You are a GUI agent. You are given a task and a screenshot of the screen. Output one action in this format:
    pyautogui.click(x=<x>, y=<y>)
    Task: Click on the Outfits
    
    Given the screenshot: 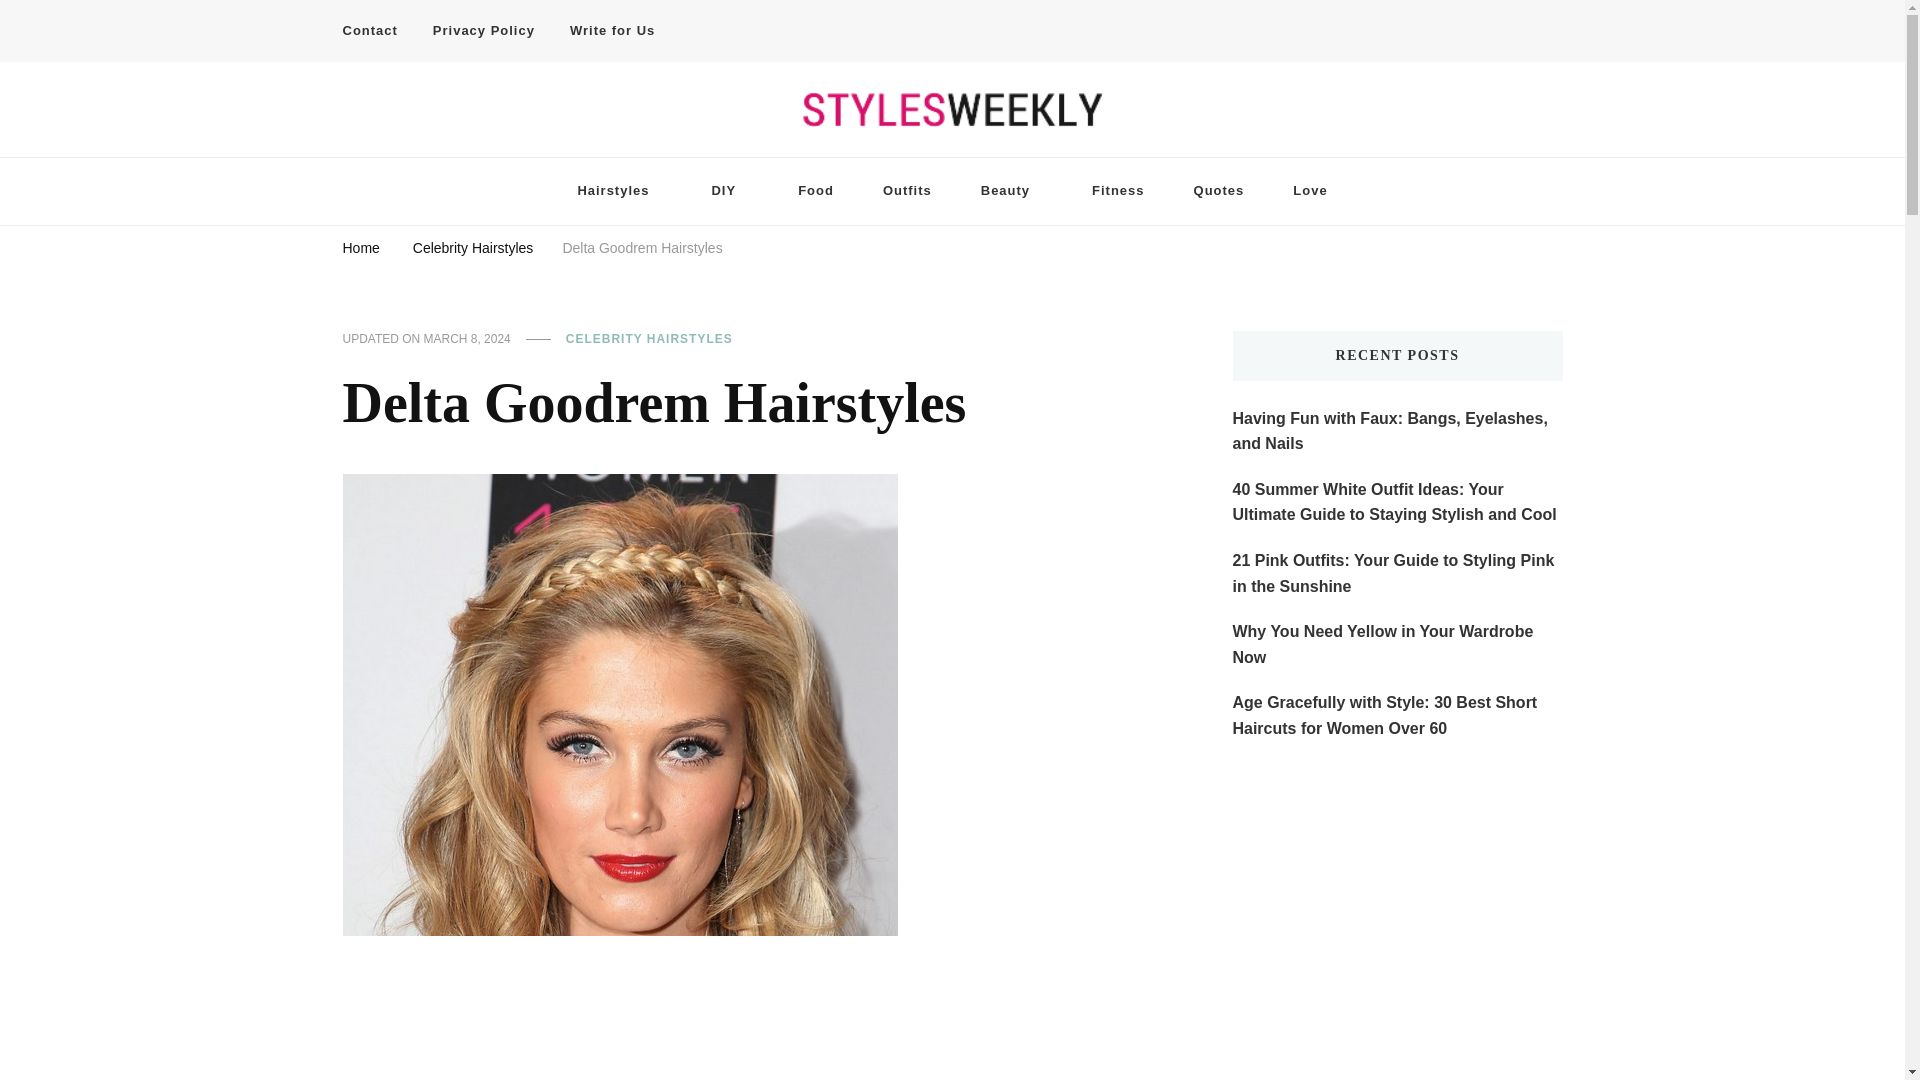 What is the action you would take?
    pyautogui.click(x=907, y=190)
    